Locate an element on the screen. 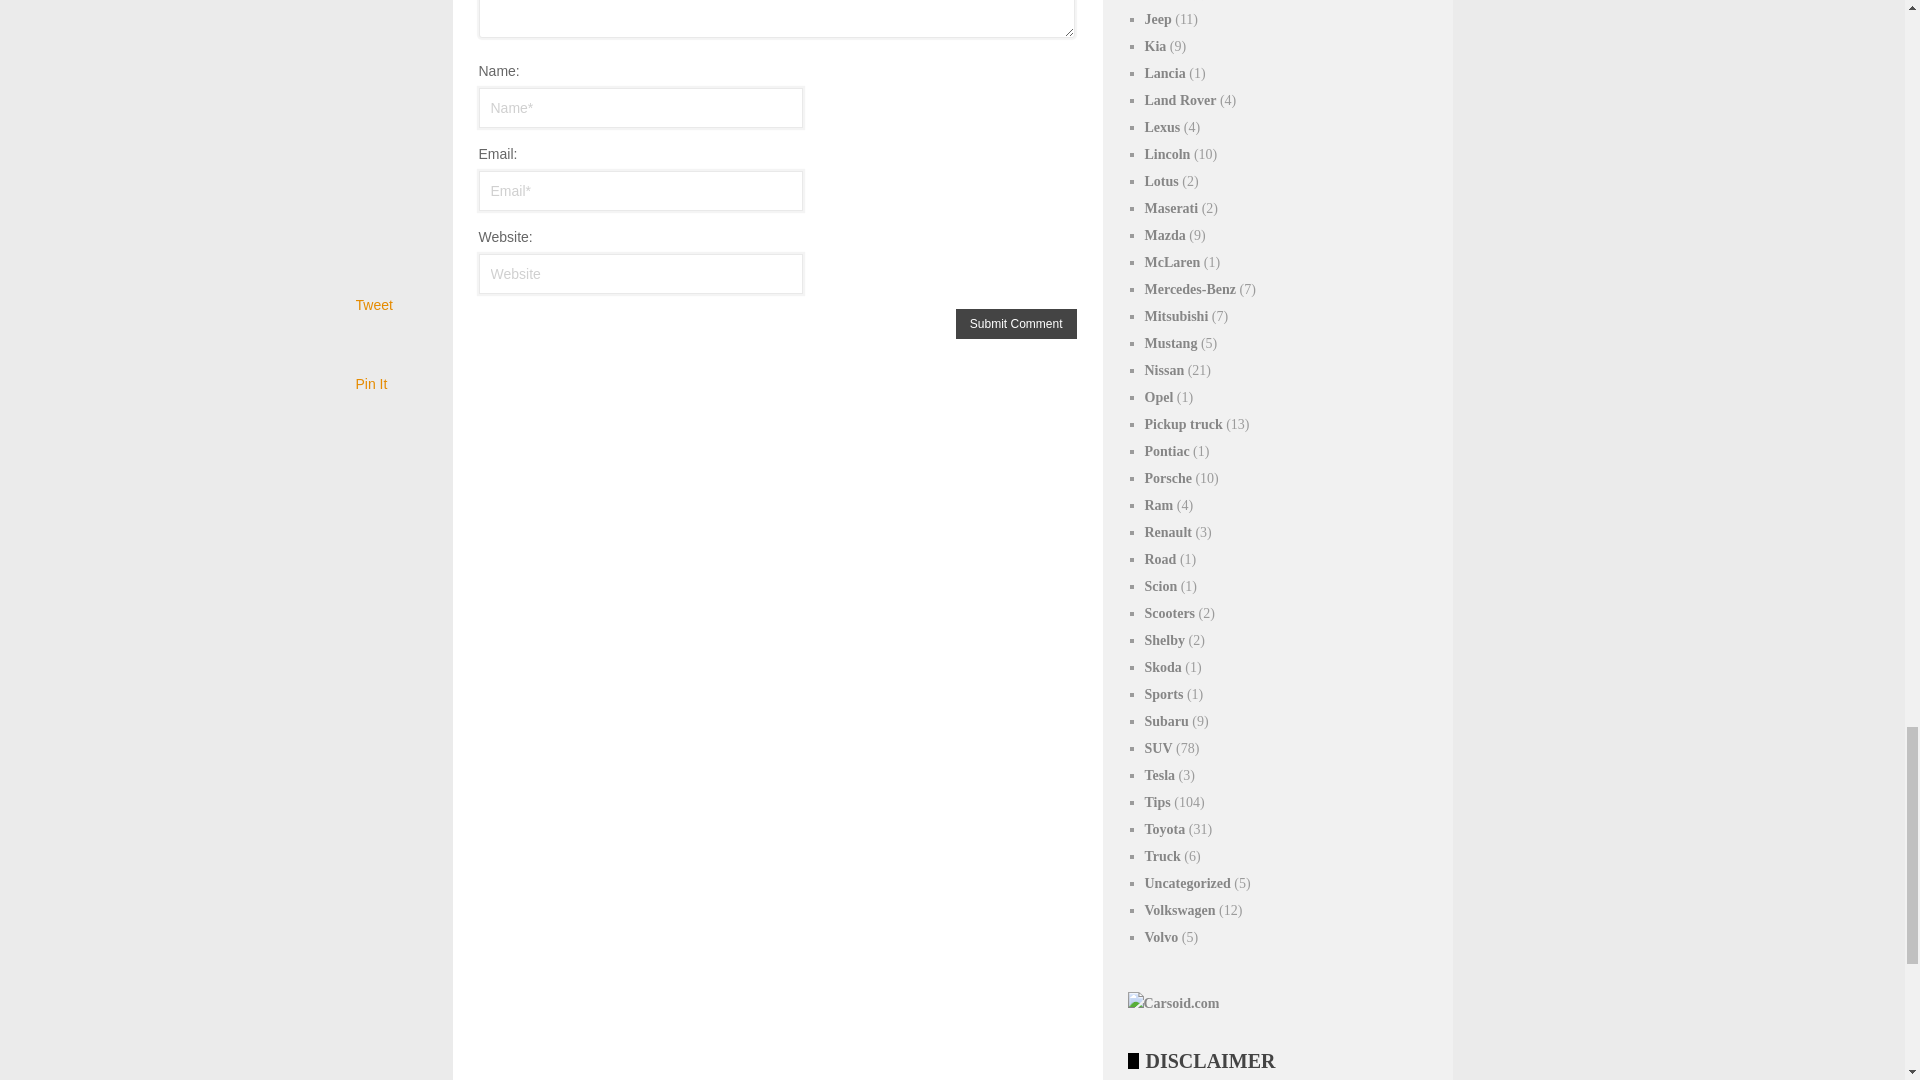 The width and height of the screenshot is (1920, 1080). Submit Comment is located at coordinates (1016, 324).